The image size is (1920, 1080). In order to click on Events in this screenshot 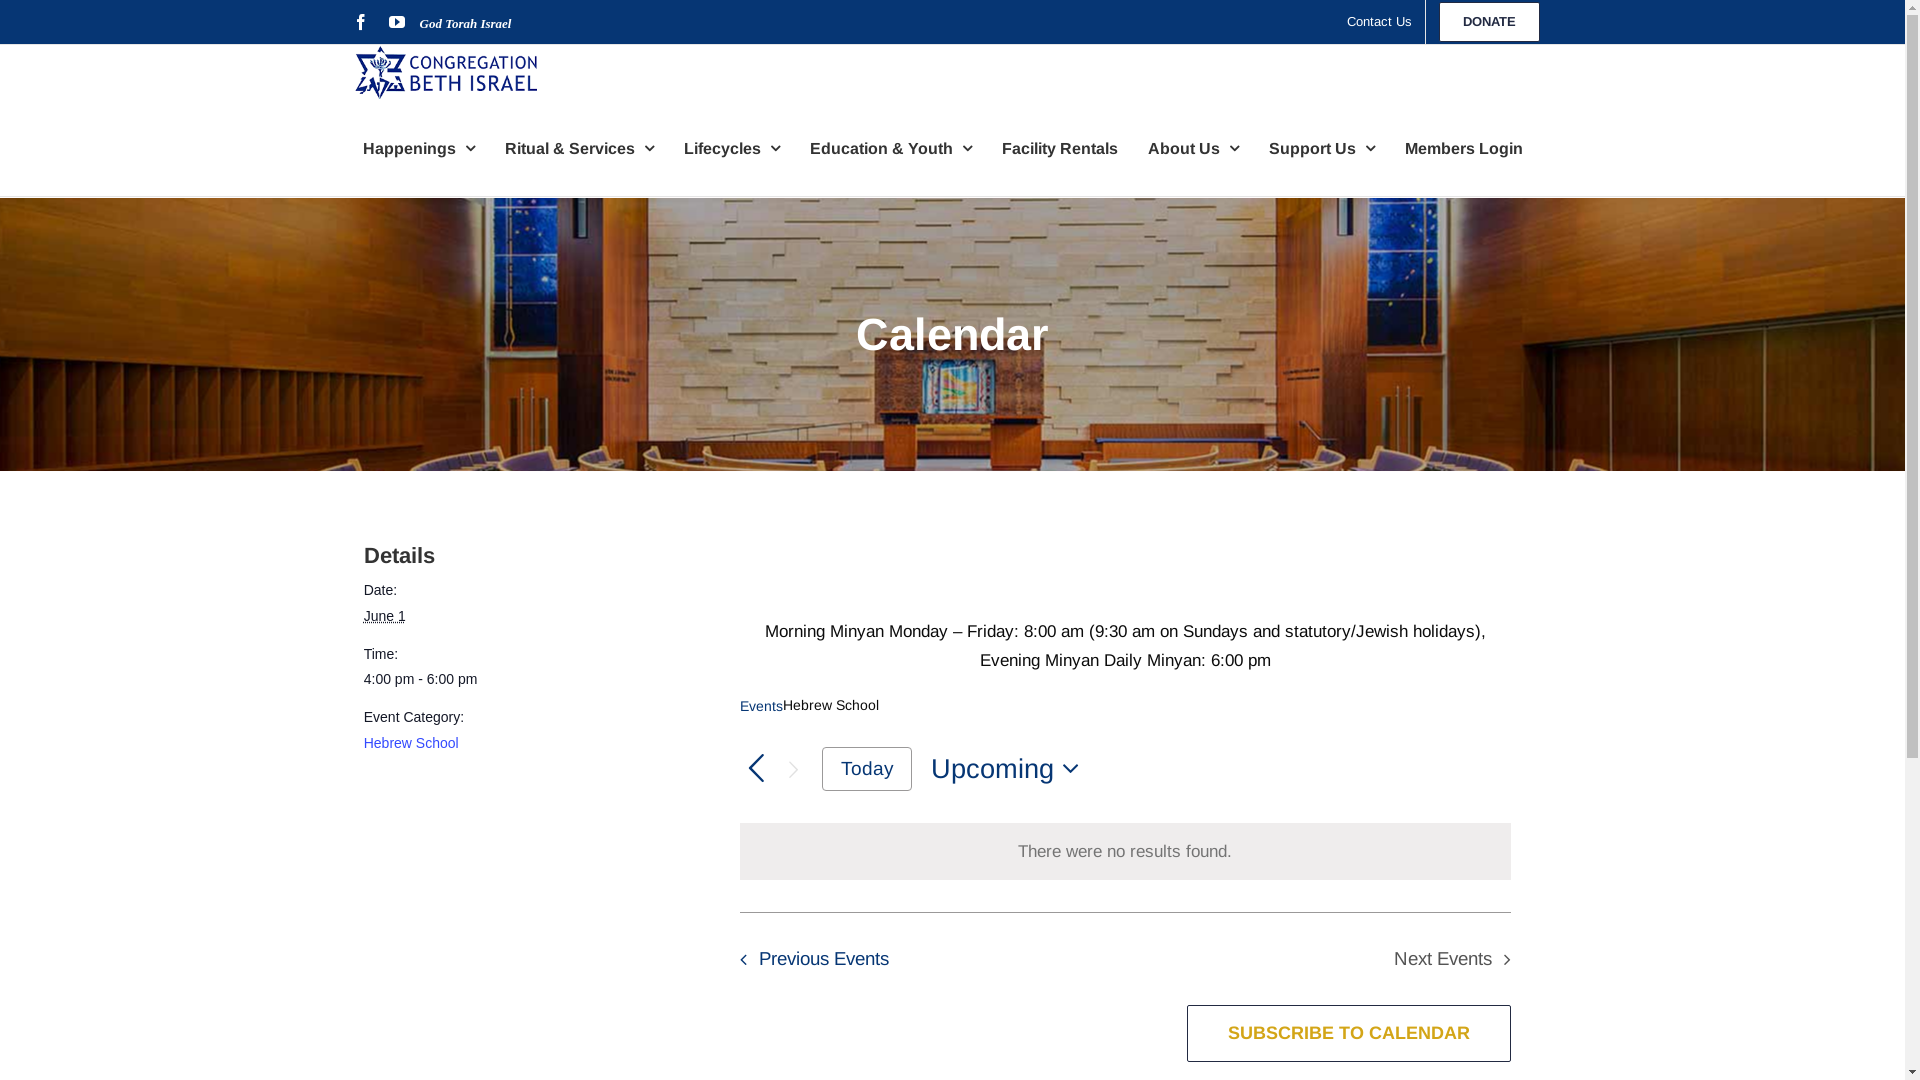, I will do `click(762, 706)`.